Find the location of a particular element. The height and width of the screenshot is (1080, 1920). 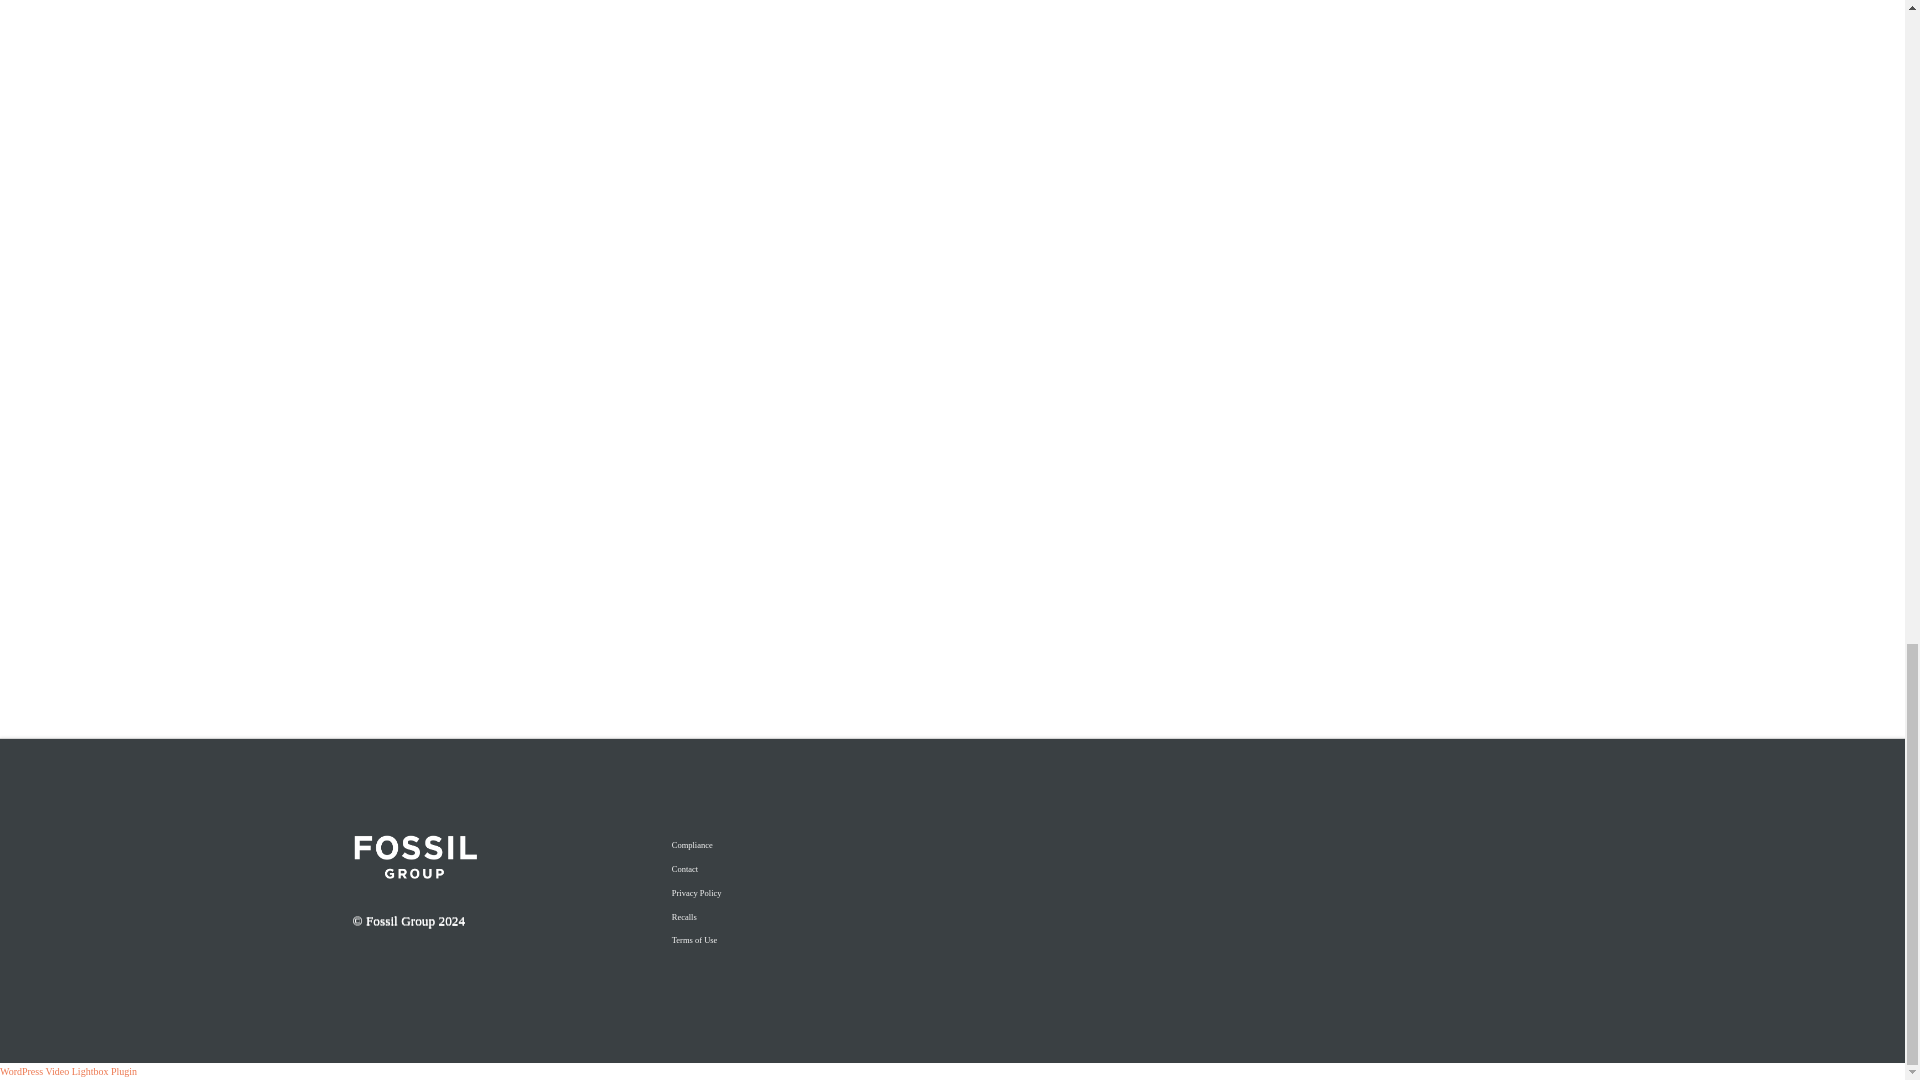

Privacy Policy is located at coordinates (796, 893).